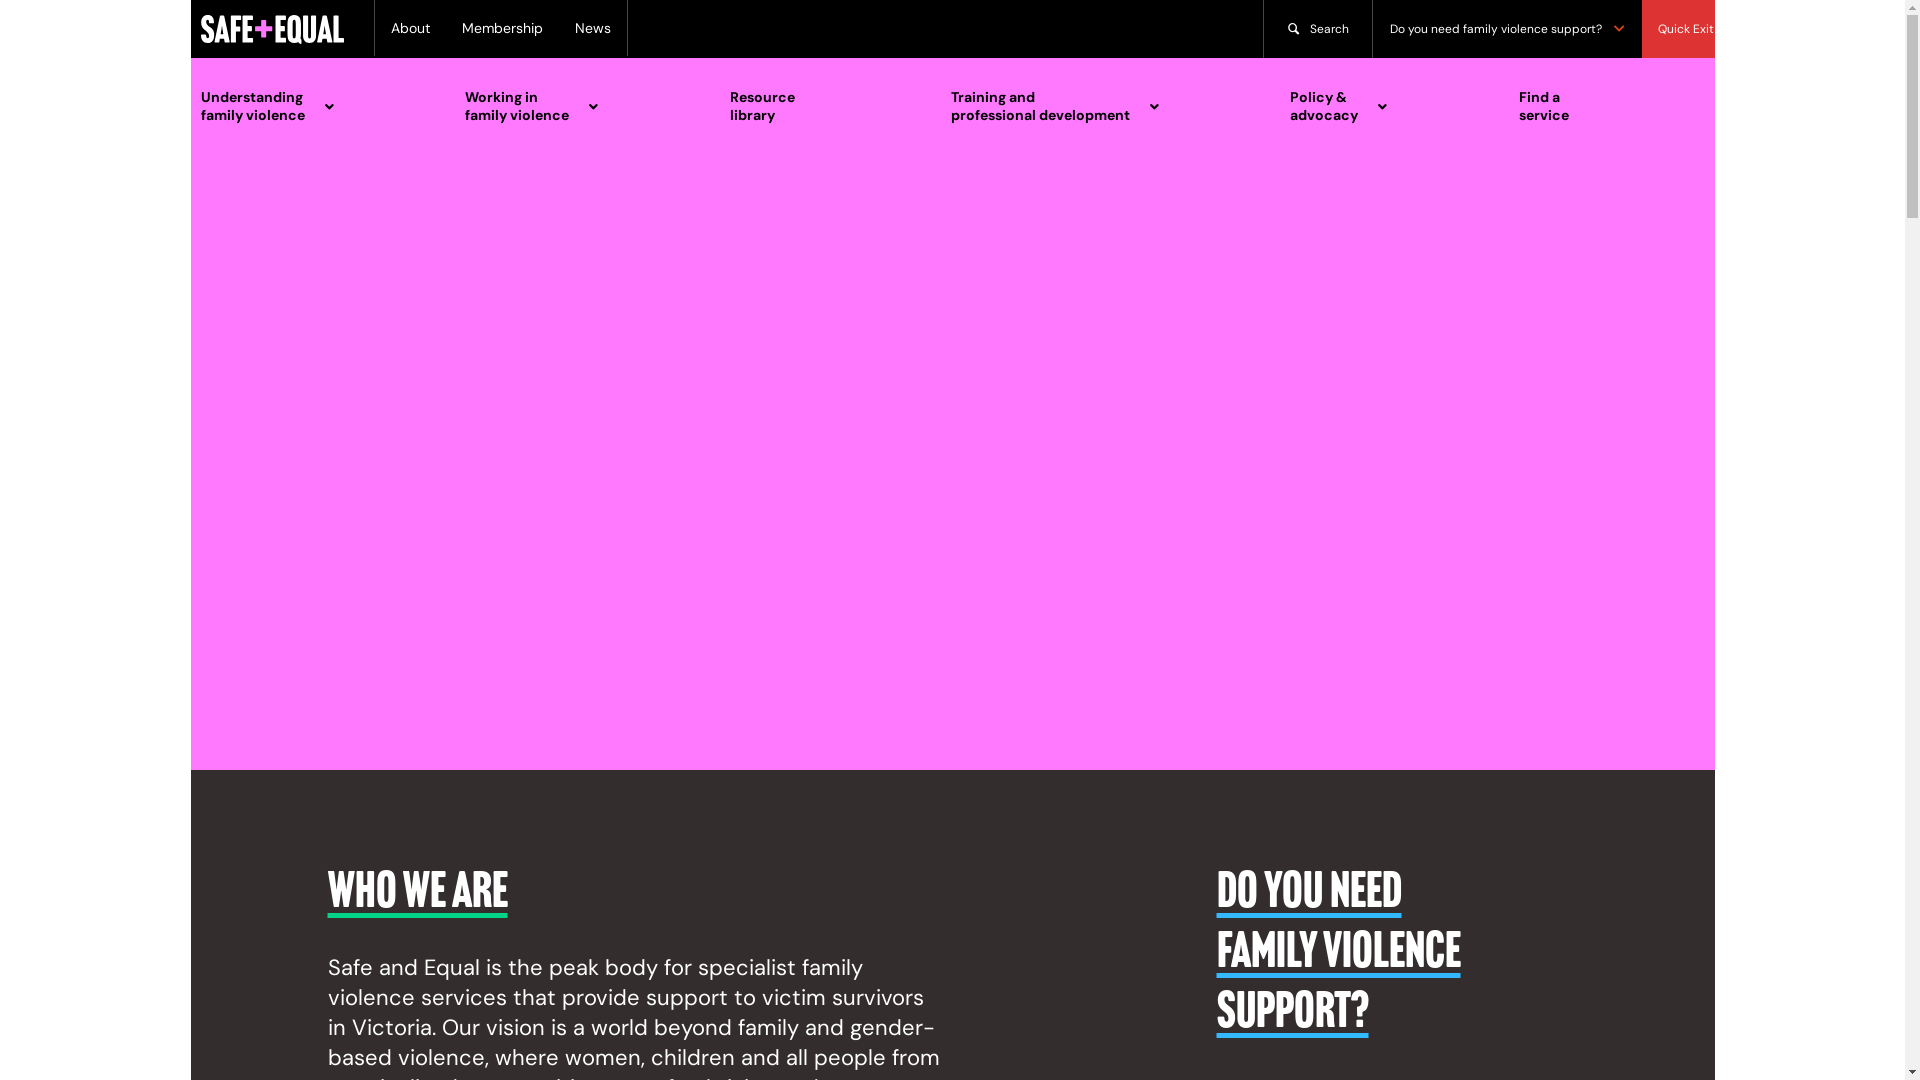 The image size is (1920, 1080). Describe the element at coordinates (1384, 106) in the screenshot. I see `Policy &
advocacy` at that location.